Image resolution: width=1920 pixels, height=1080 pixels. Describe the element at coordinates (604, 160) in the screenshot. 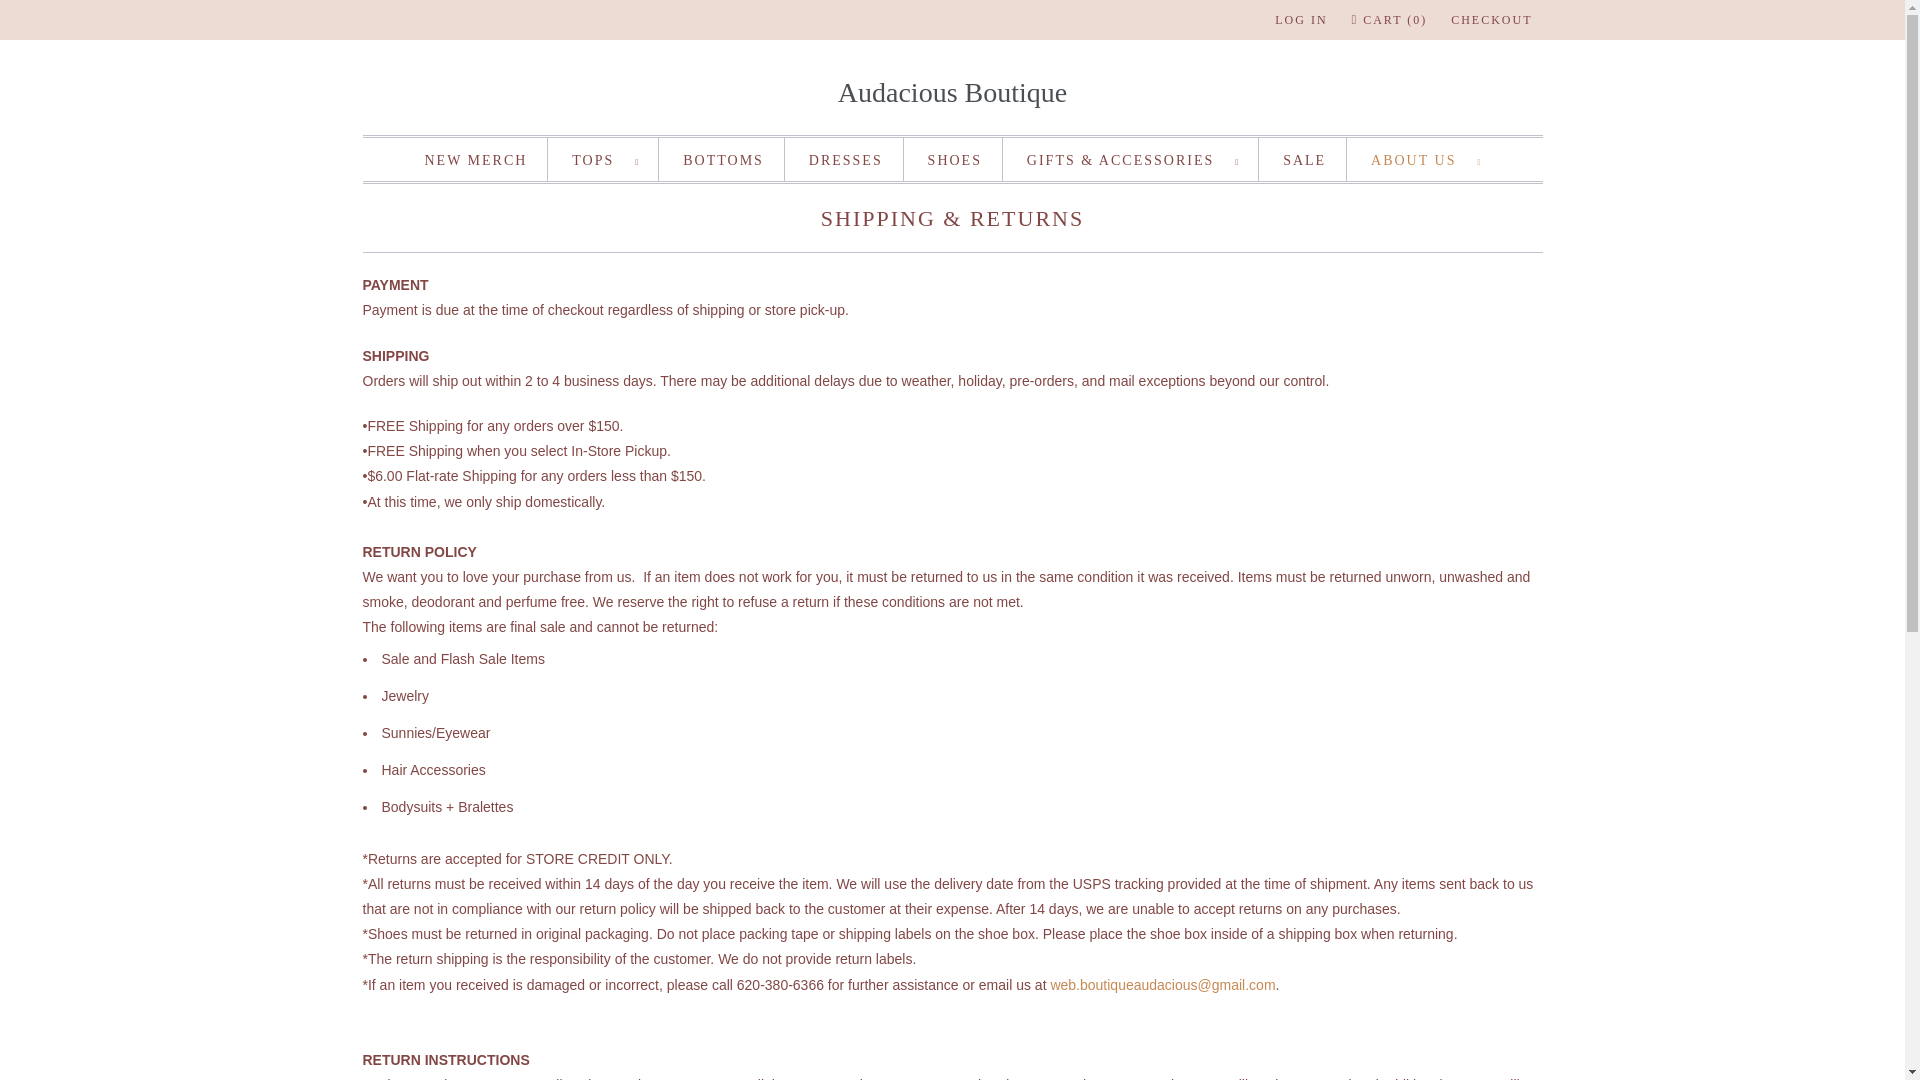

I see `TOPS ` at that location.